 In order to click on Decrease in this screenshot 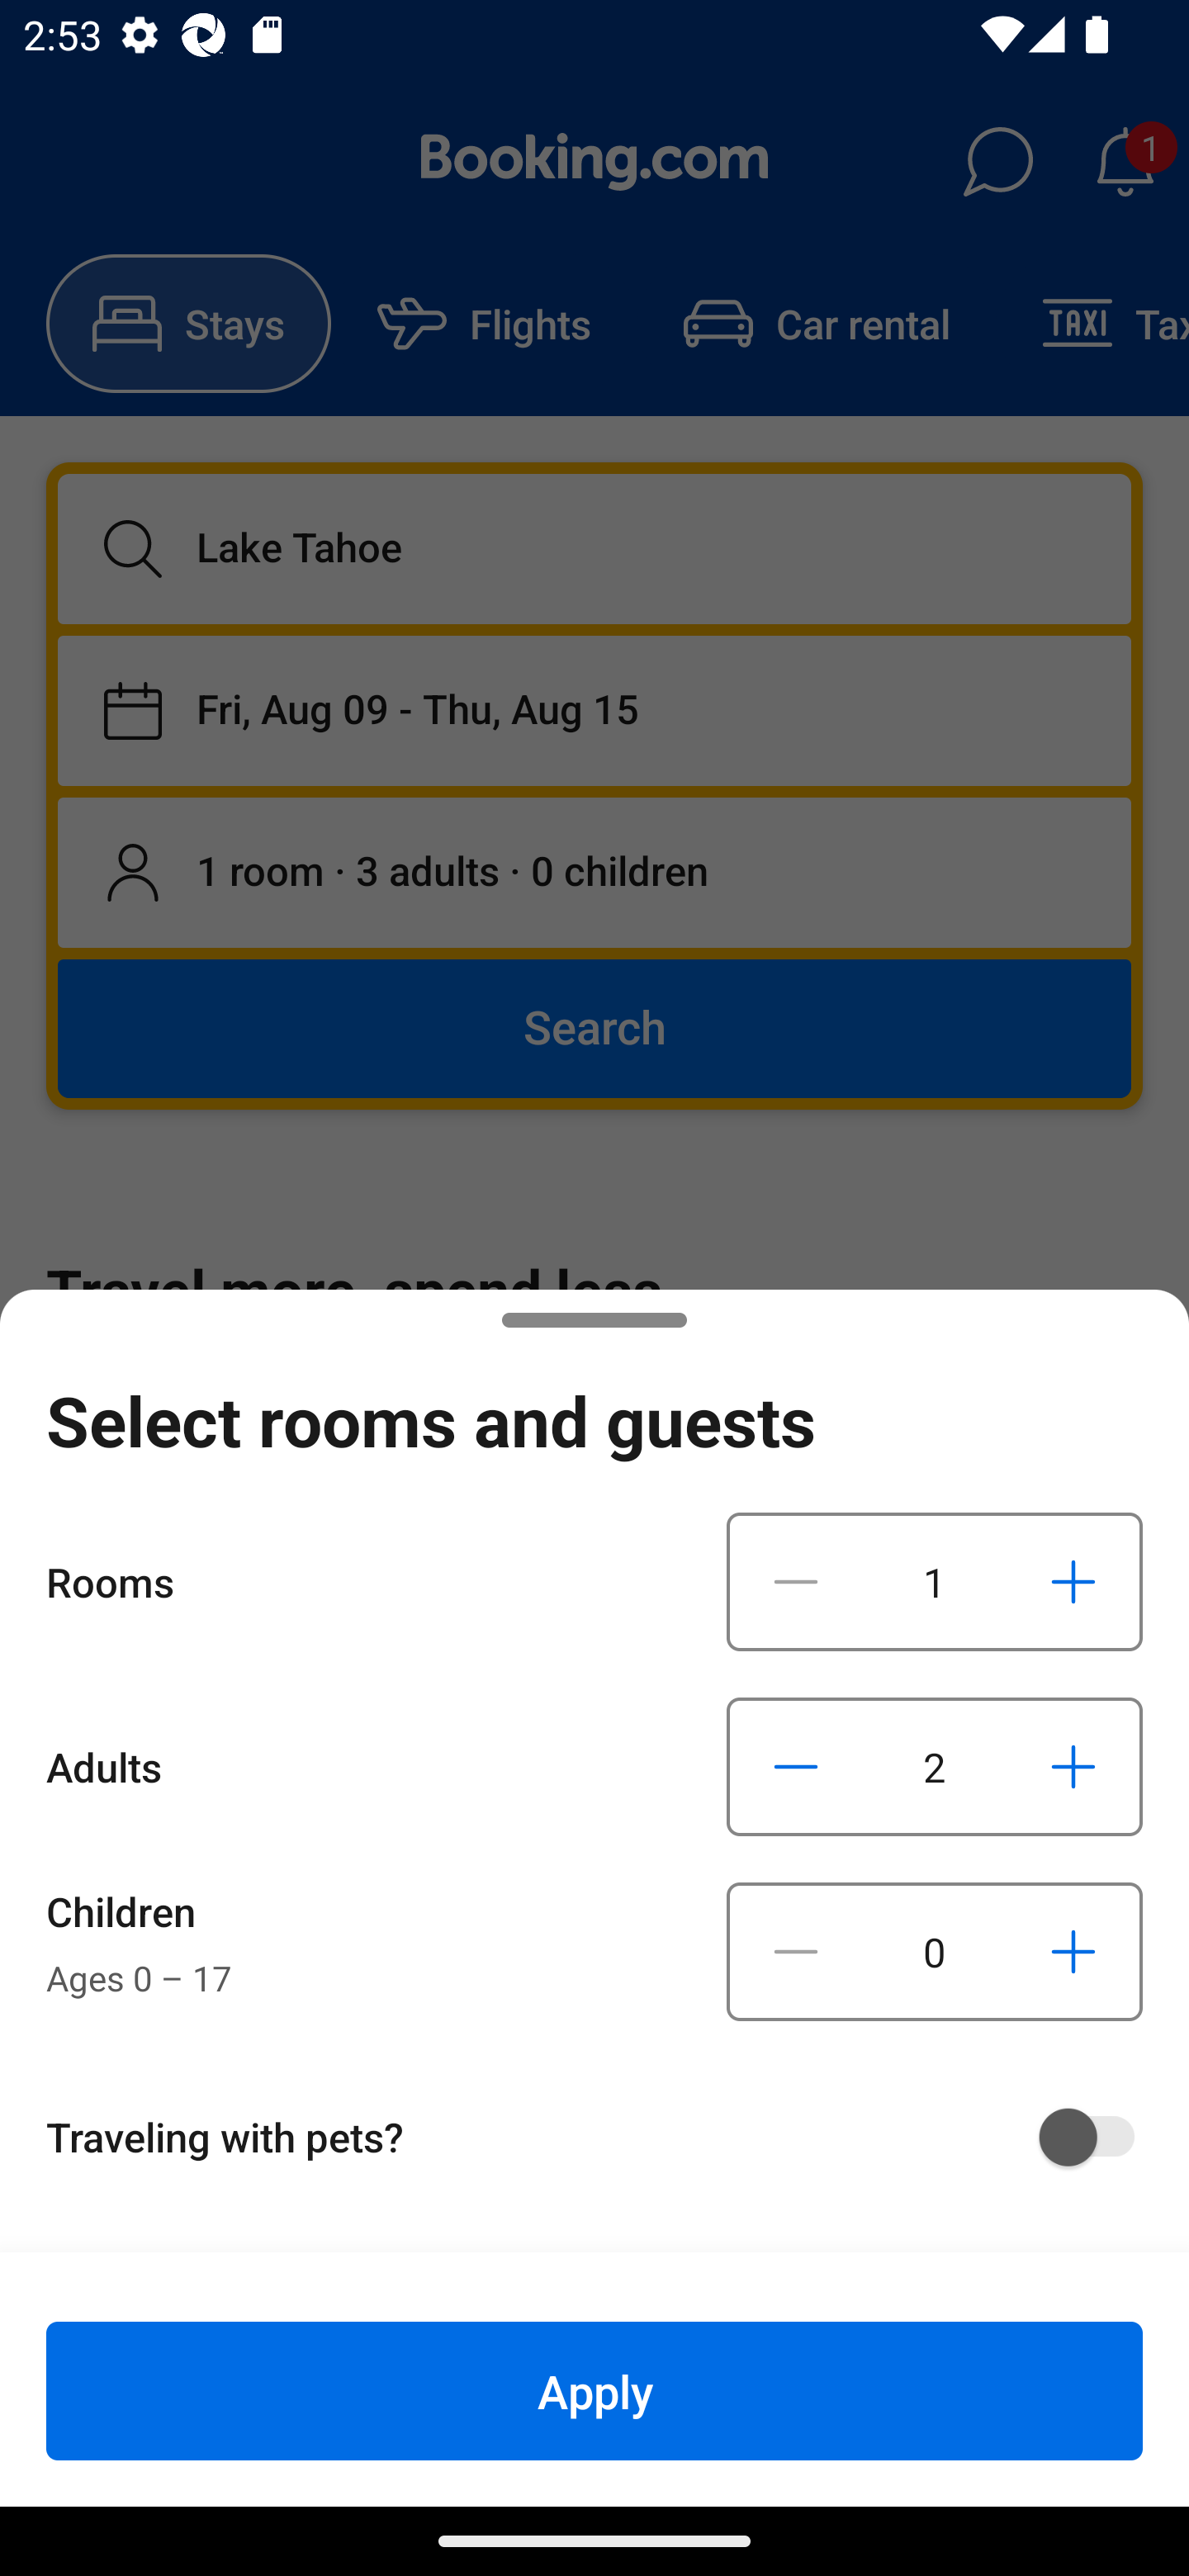, I will do `click(796, 1767)`.